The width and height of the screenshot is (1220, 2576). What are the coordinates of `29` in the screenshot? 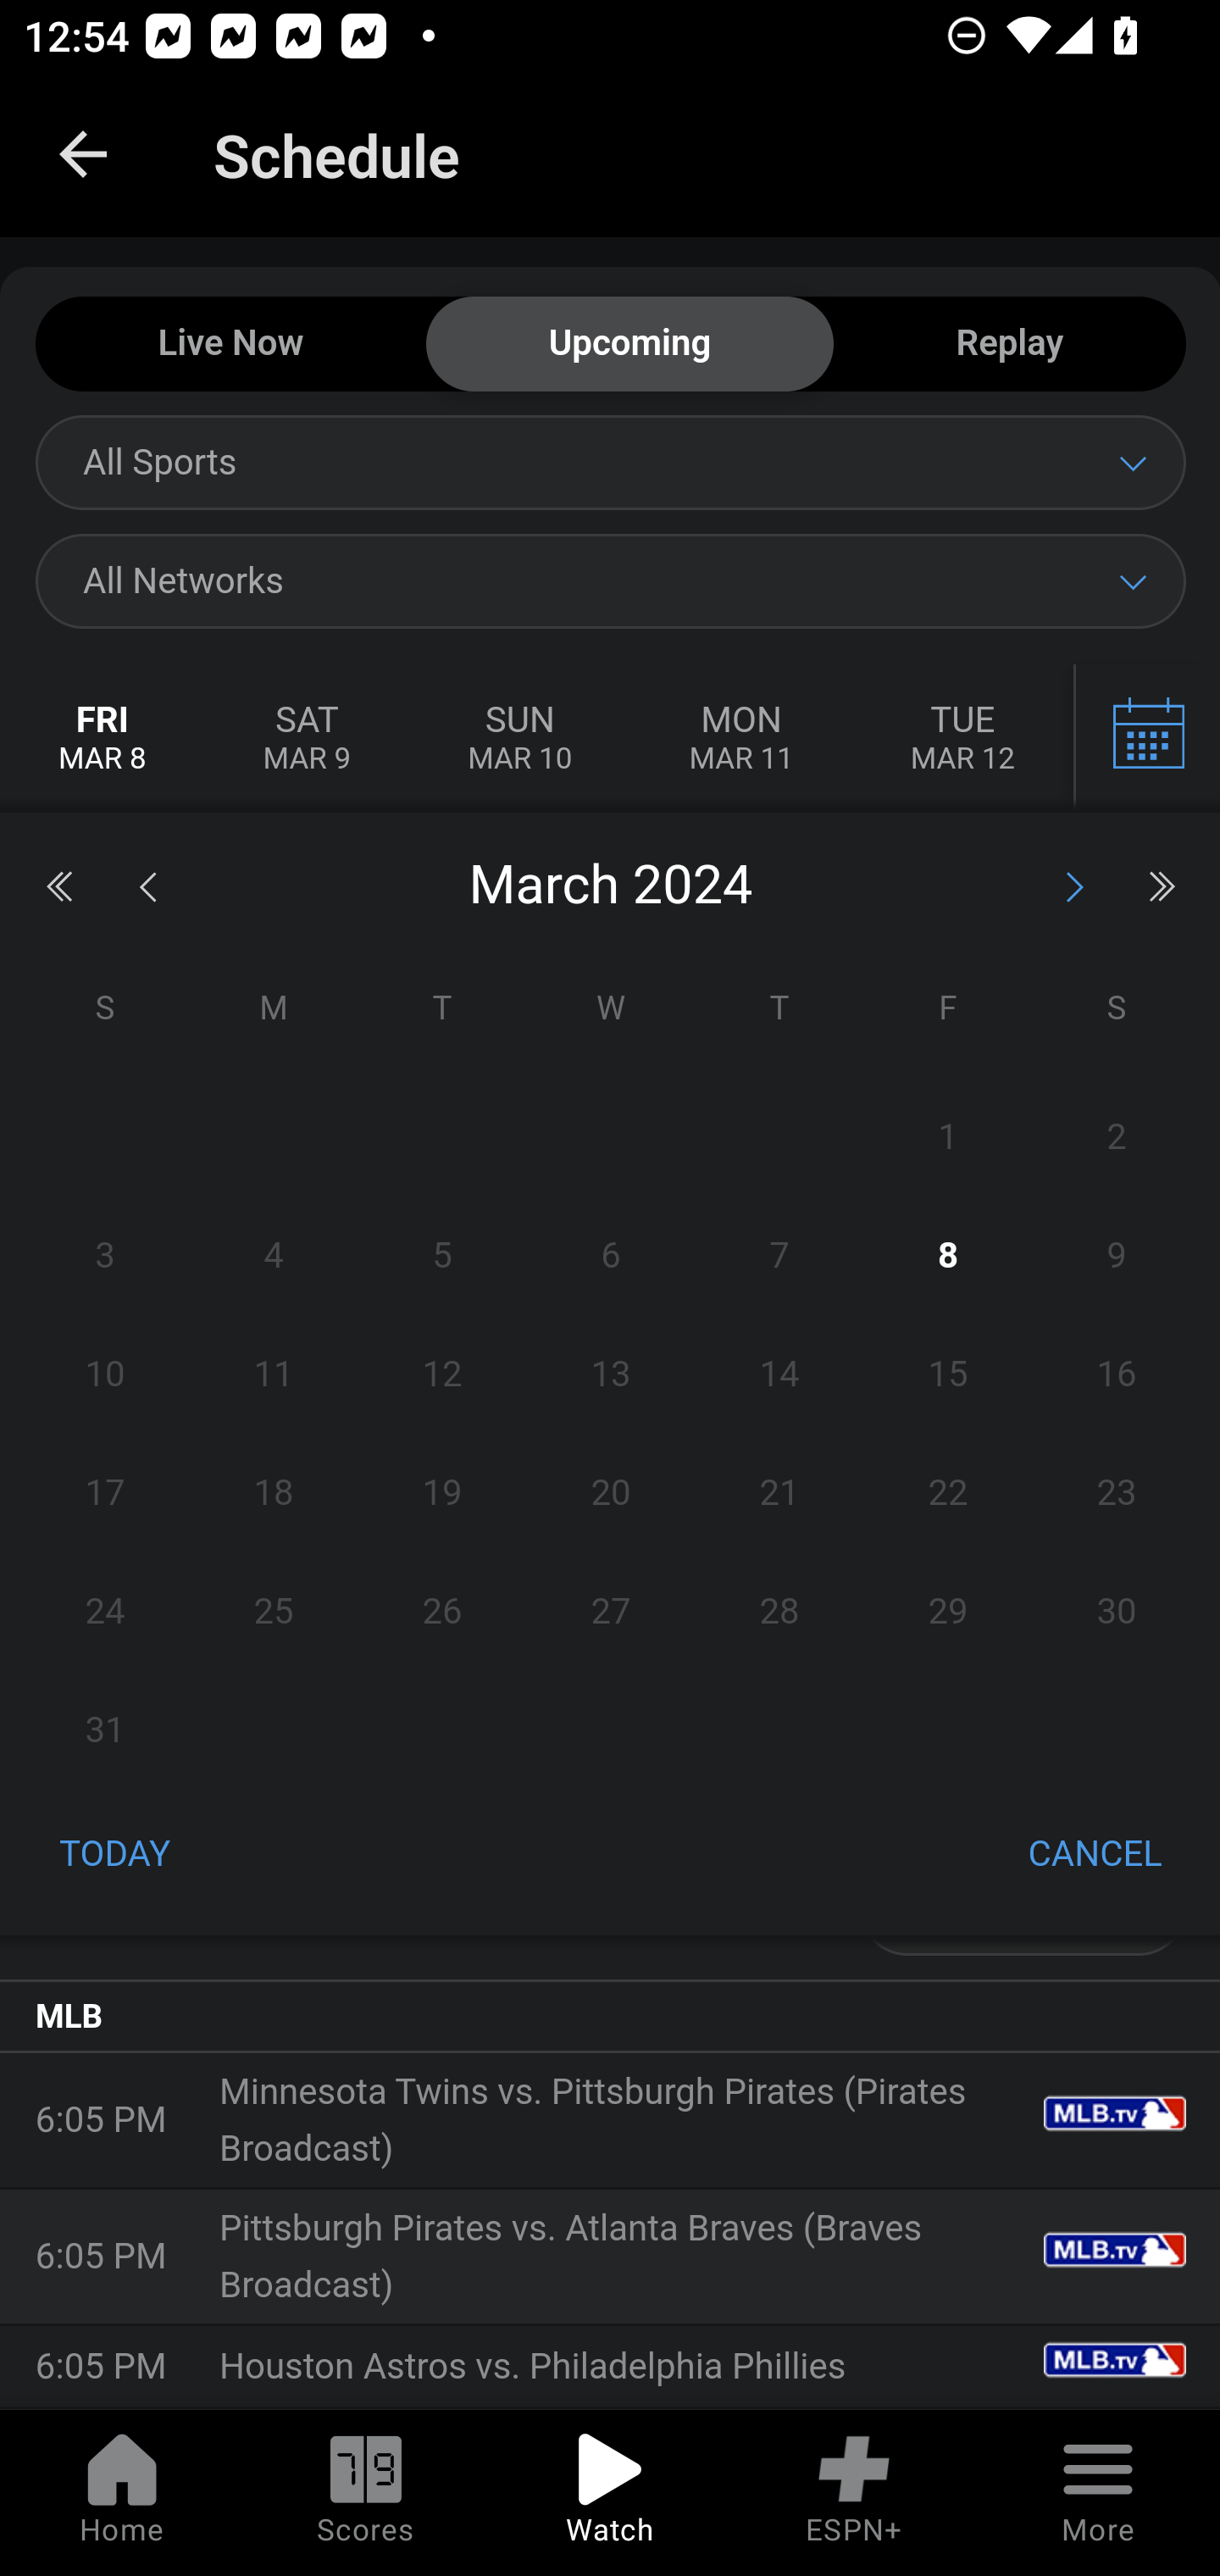 It's located at (947, 1611).